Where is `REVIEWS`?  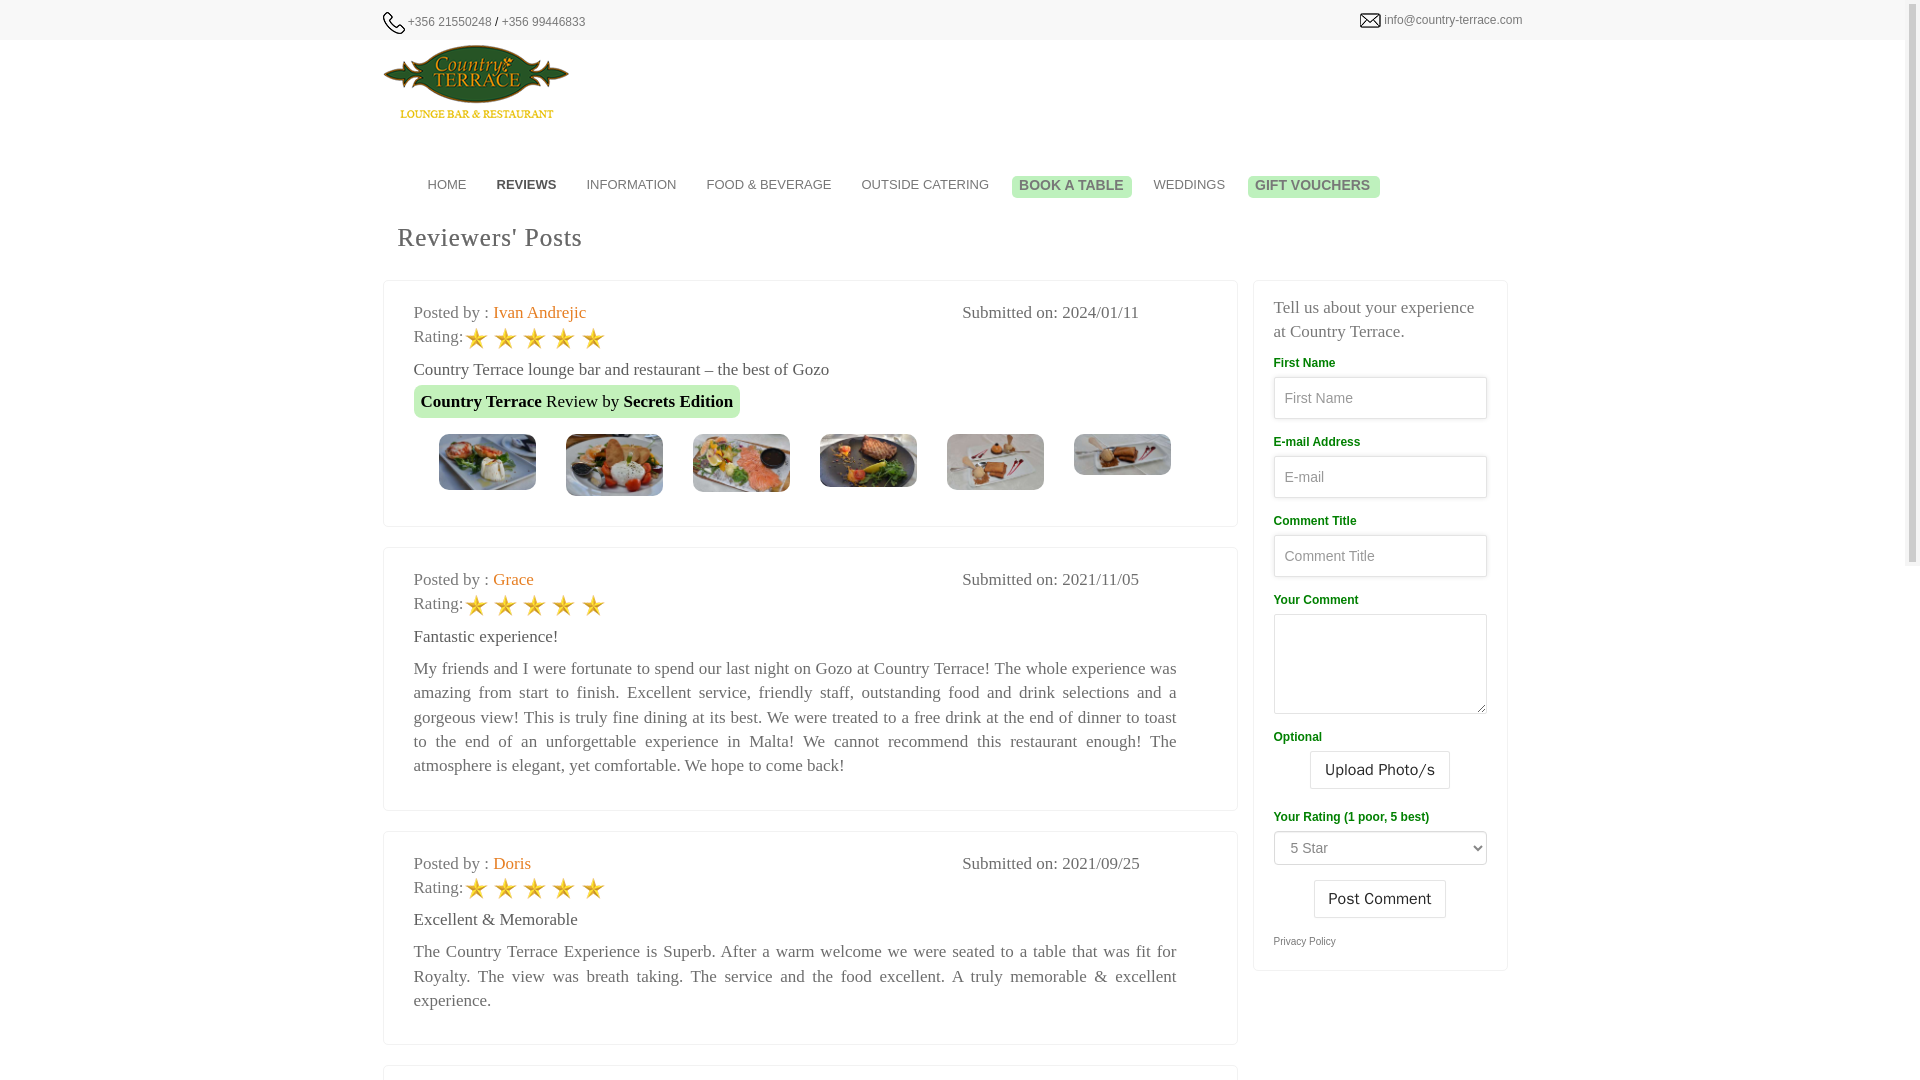
REVIEWS is located at coordinates (526, 185).